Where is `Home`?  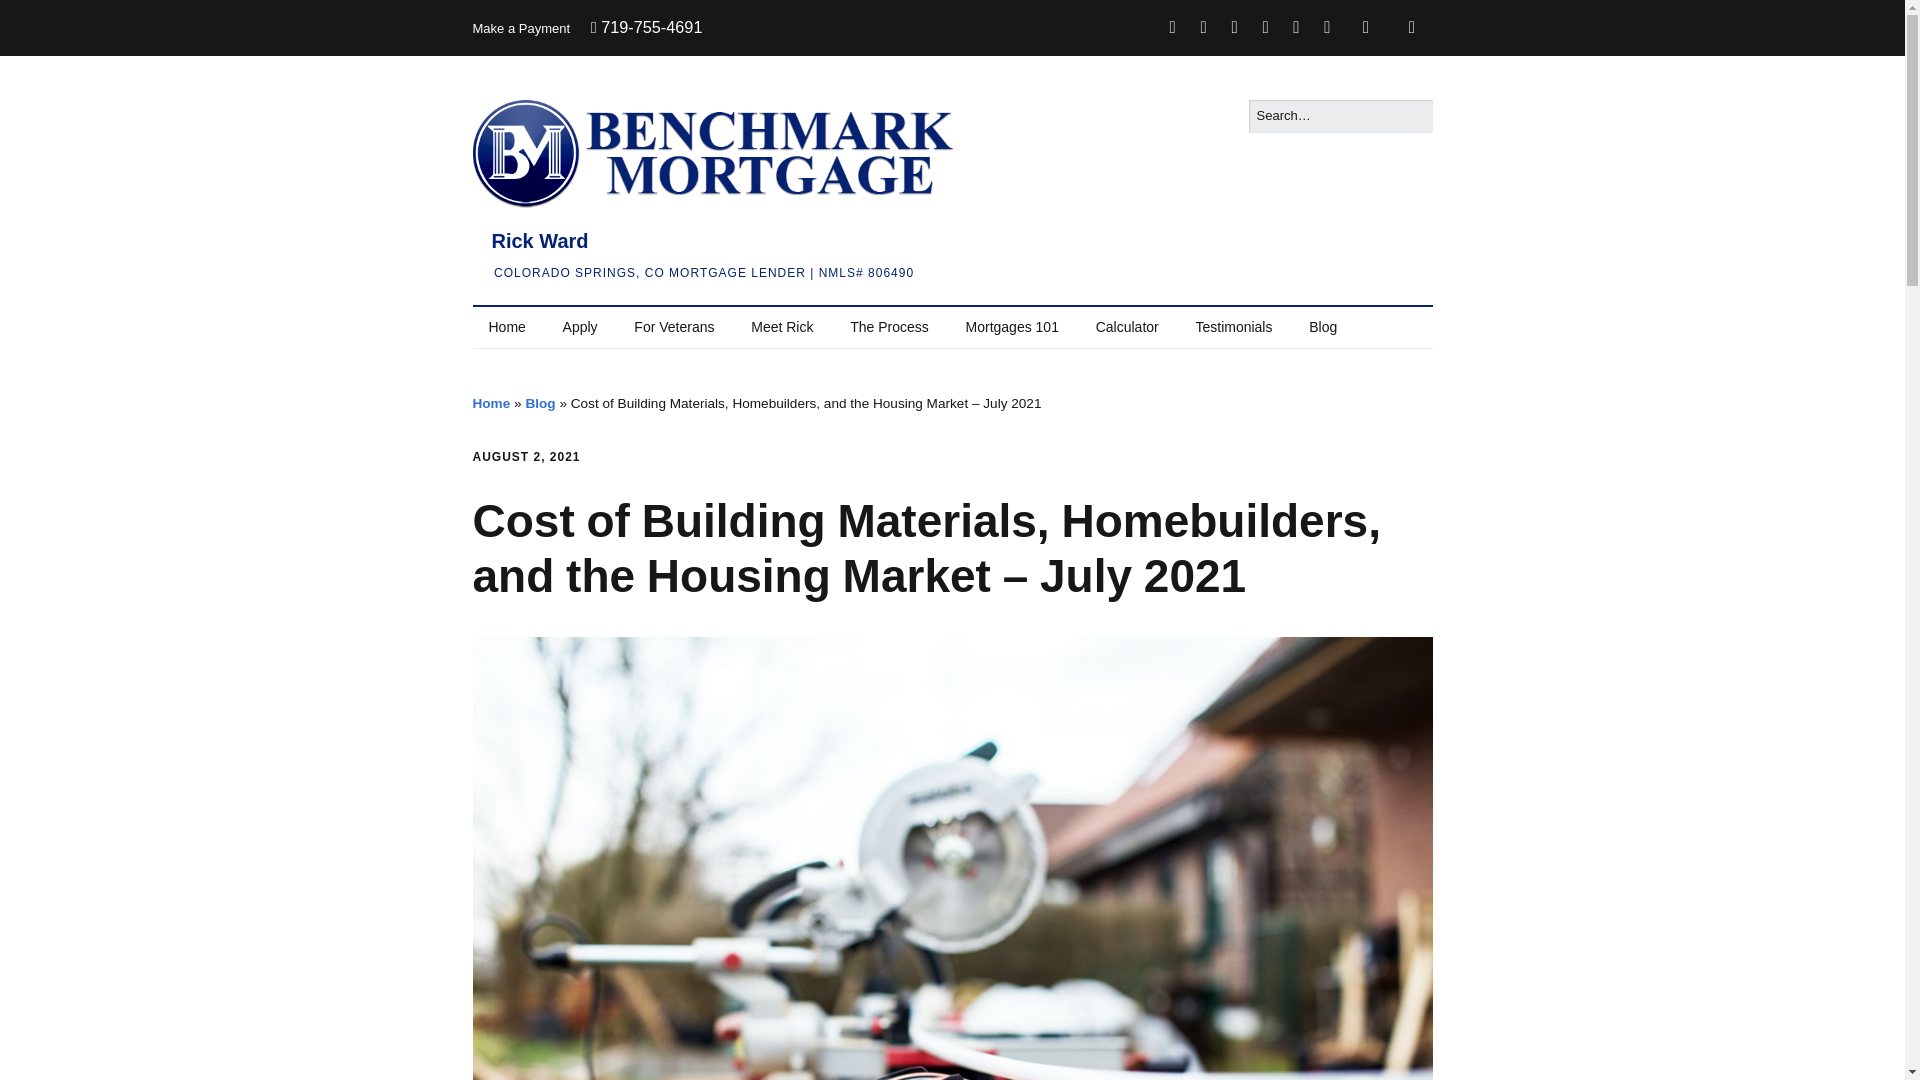
Home is located at coordinates (491, 404).